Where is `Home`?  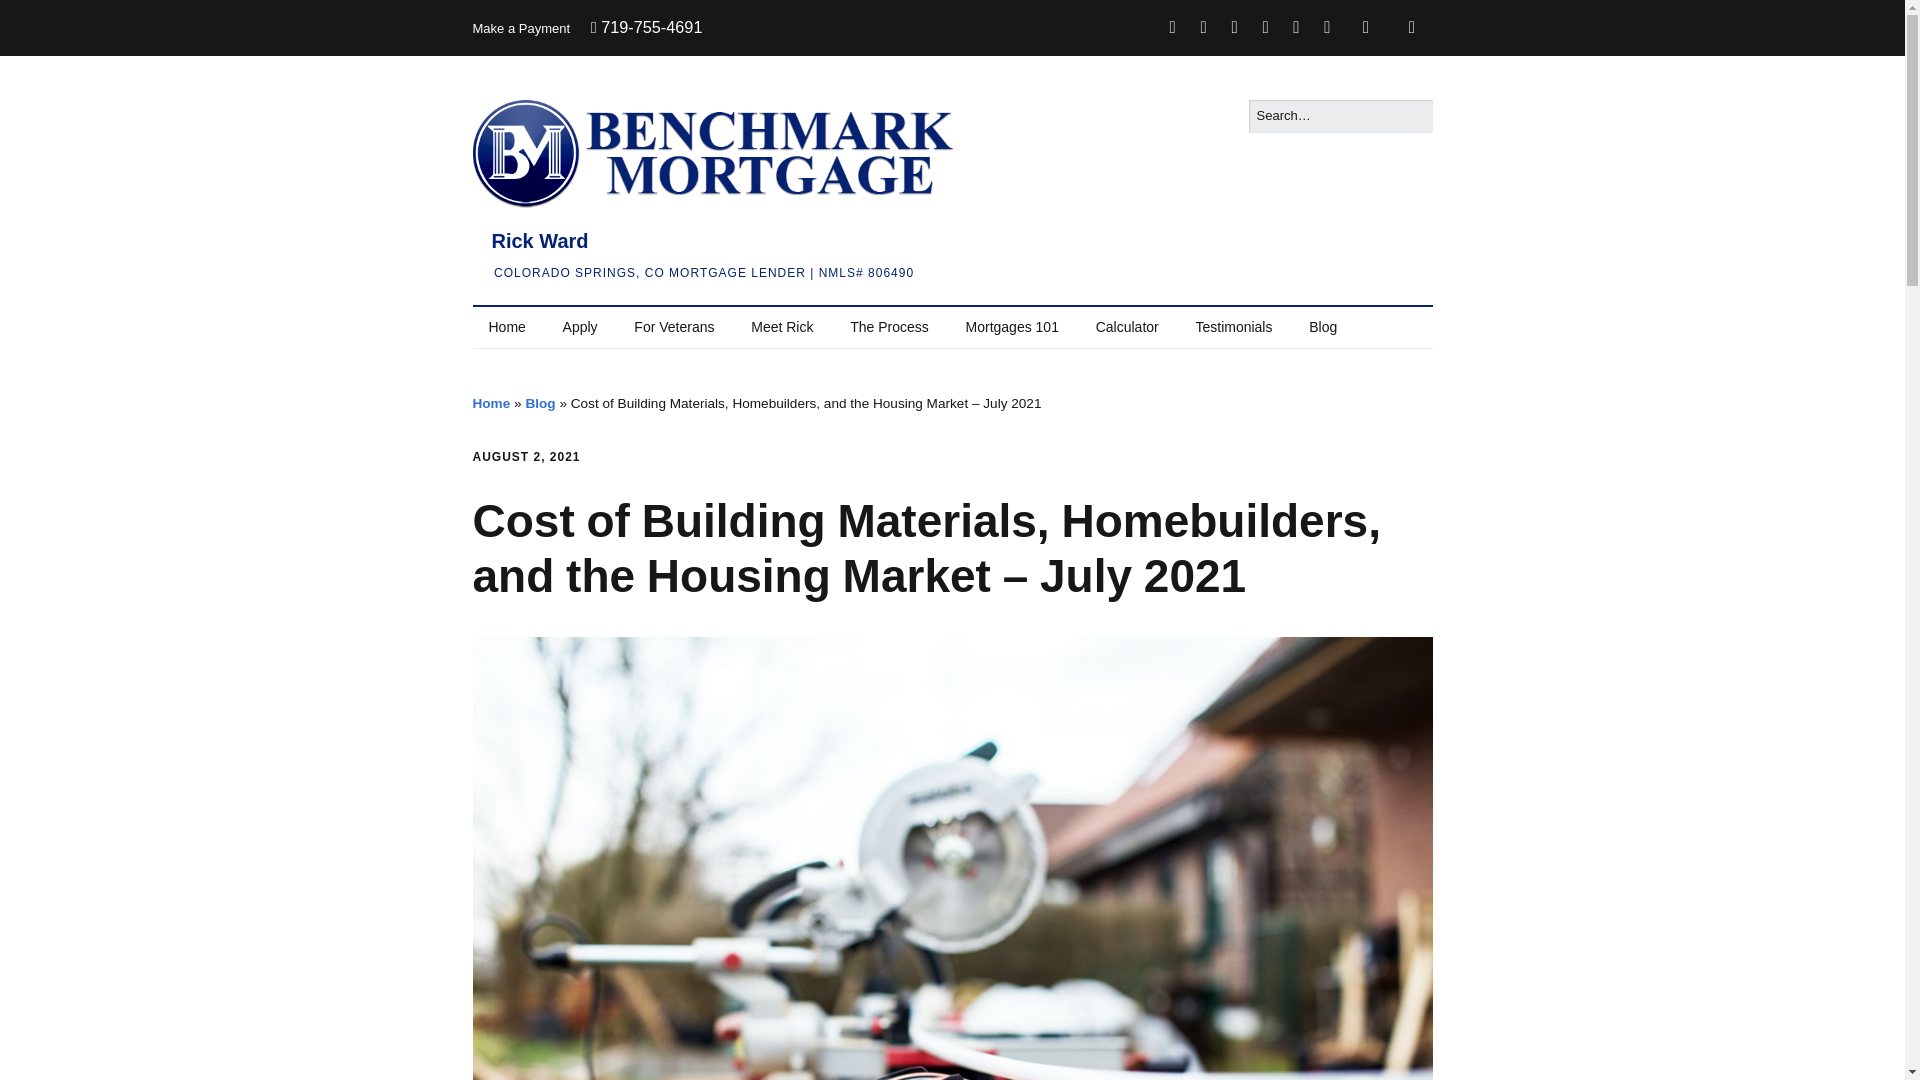
Home is located at coordinates (491, 404).